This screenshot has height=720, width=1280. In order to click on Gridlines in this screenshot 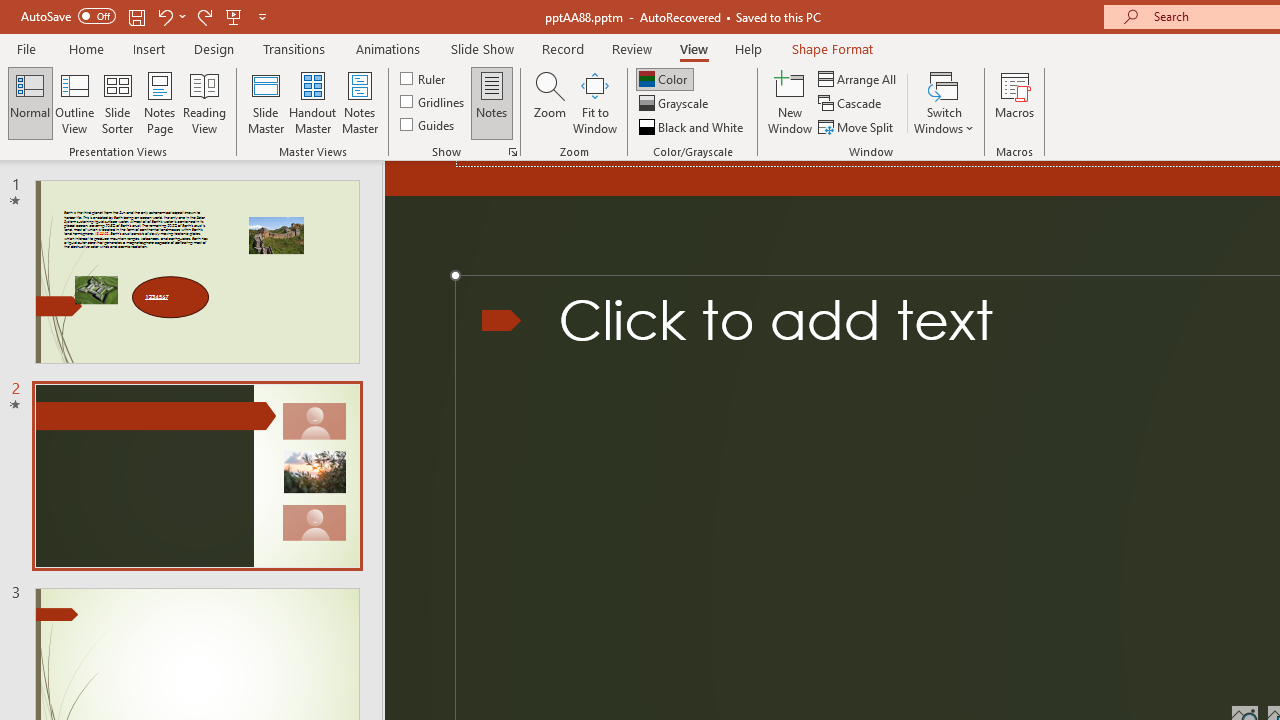, I will do `click(434, 102)`.